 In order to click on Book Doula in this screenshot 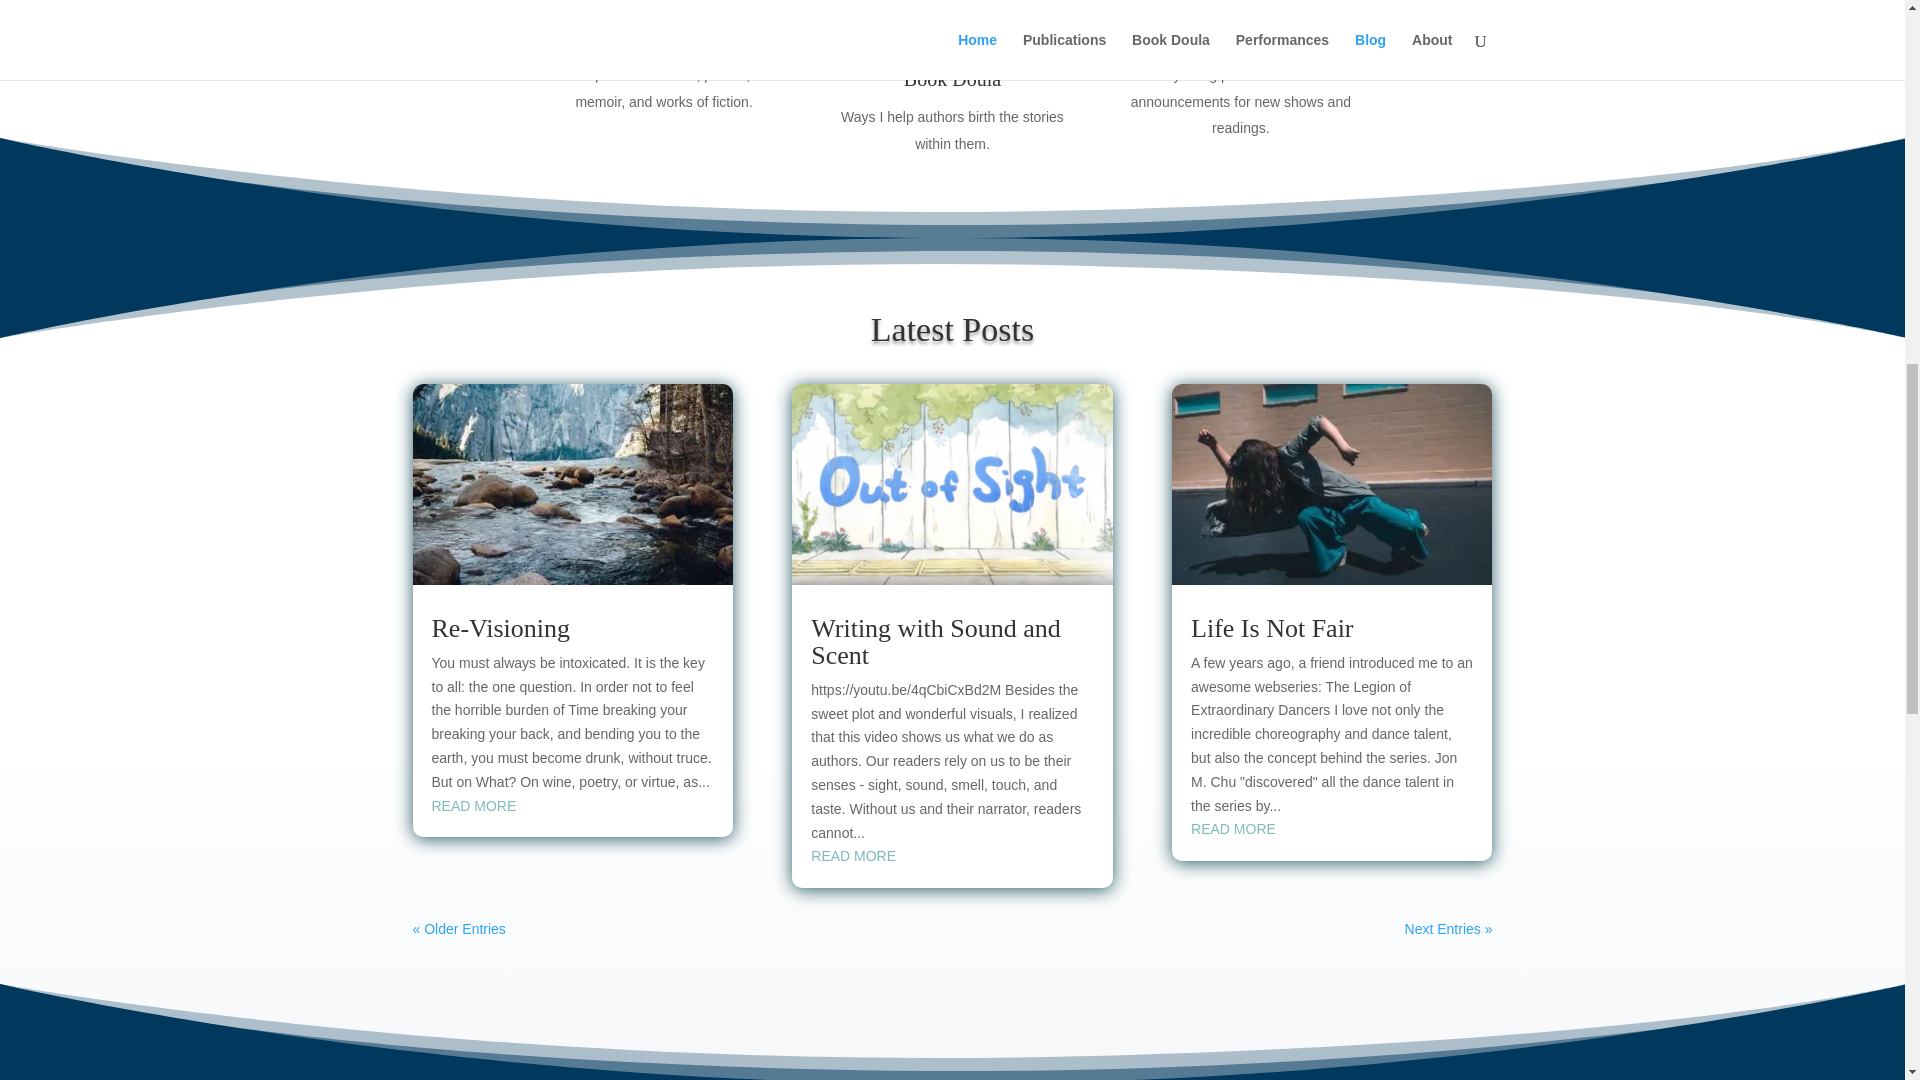, I will do `click(952, 78)`.